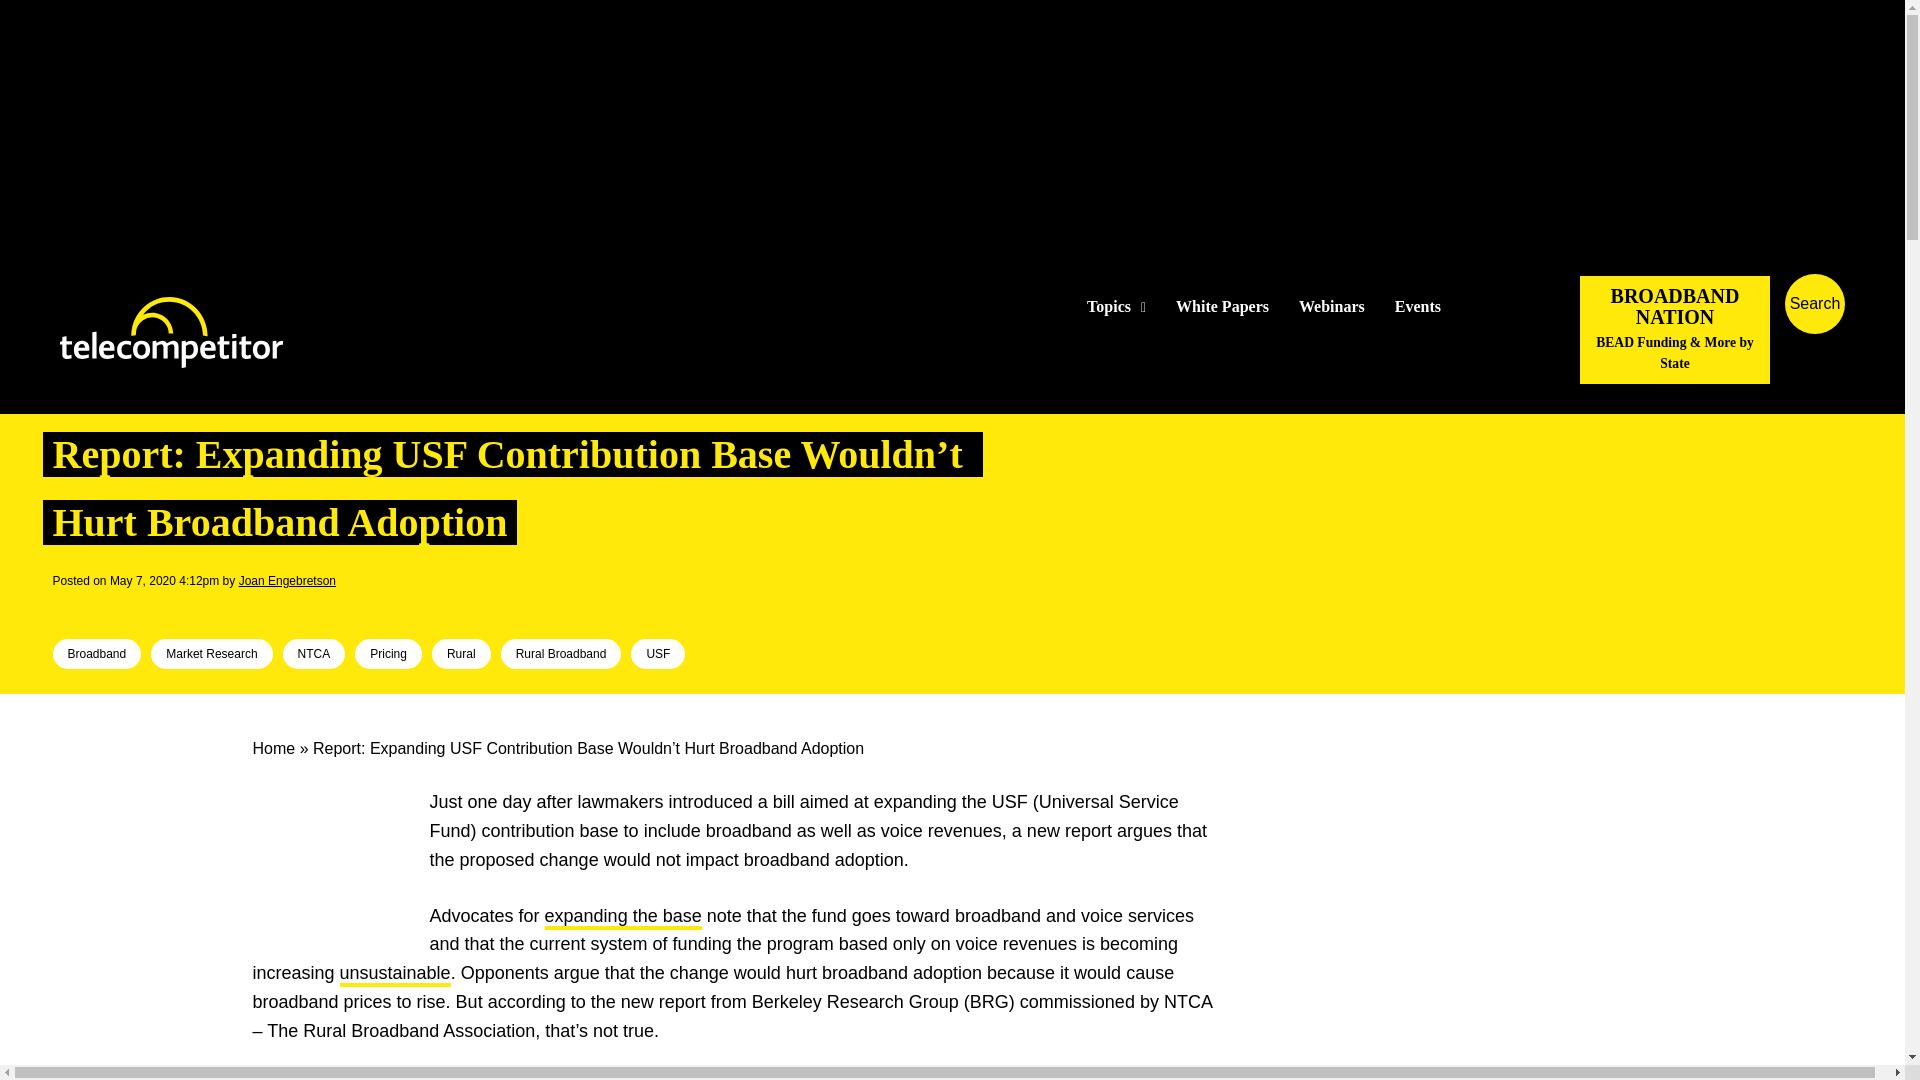 The width and height of the screenshot is (1920, 1080). What do you see at coordinates (164, 608) in the screenshot?
I see `Pinterest` at bounding box center [164, 608].